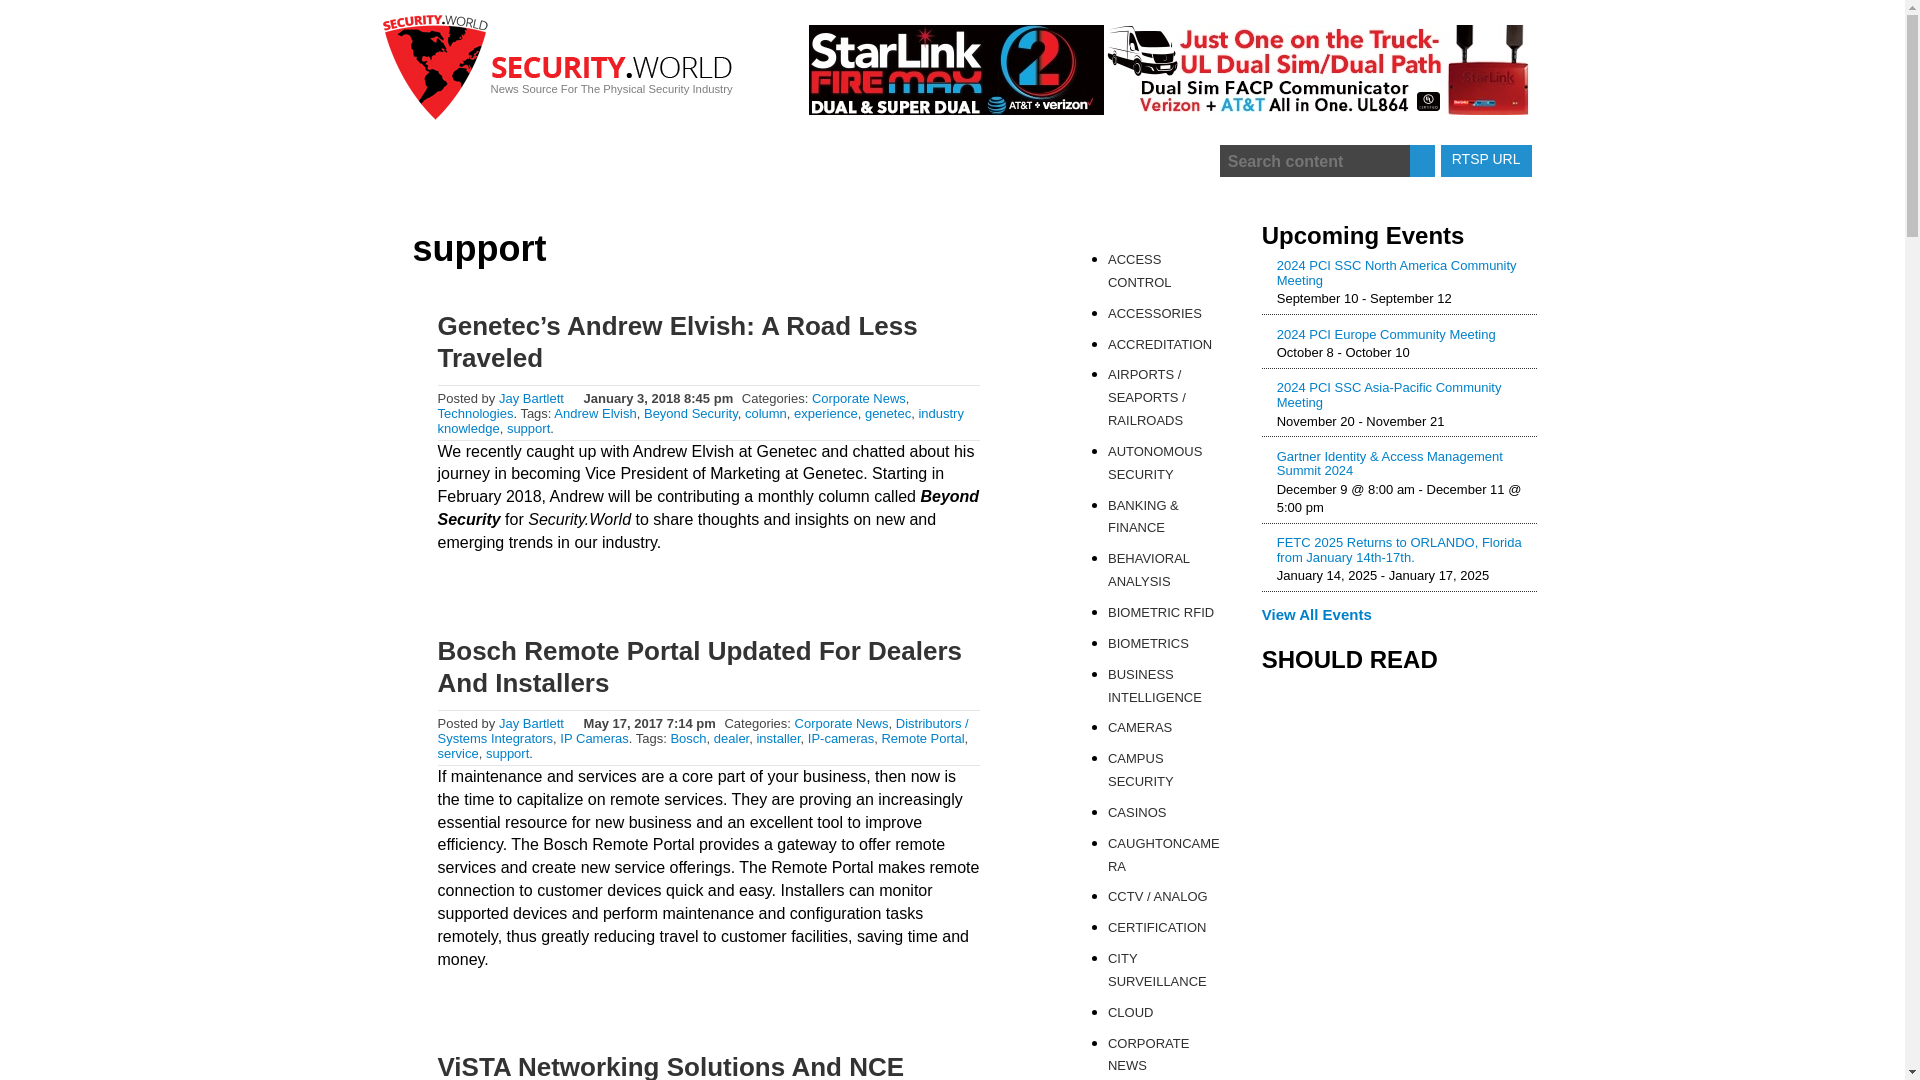  What do you see at coordinates (594, 414) in the screenshot?
I see `Andrew Elvish` at bounding box center [594, 414].